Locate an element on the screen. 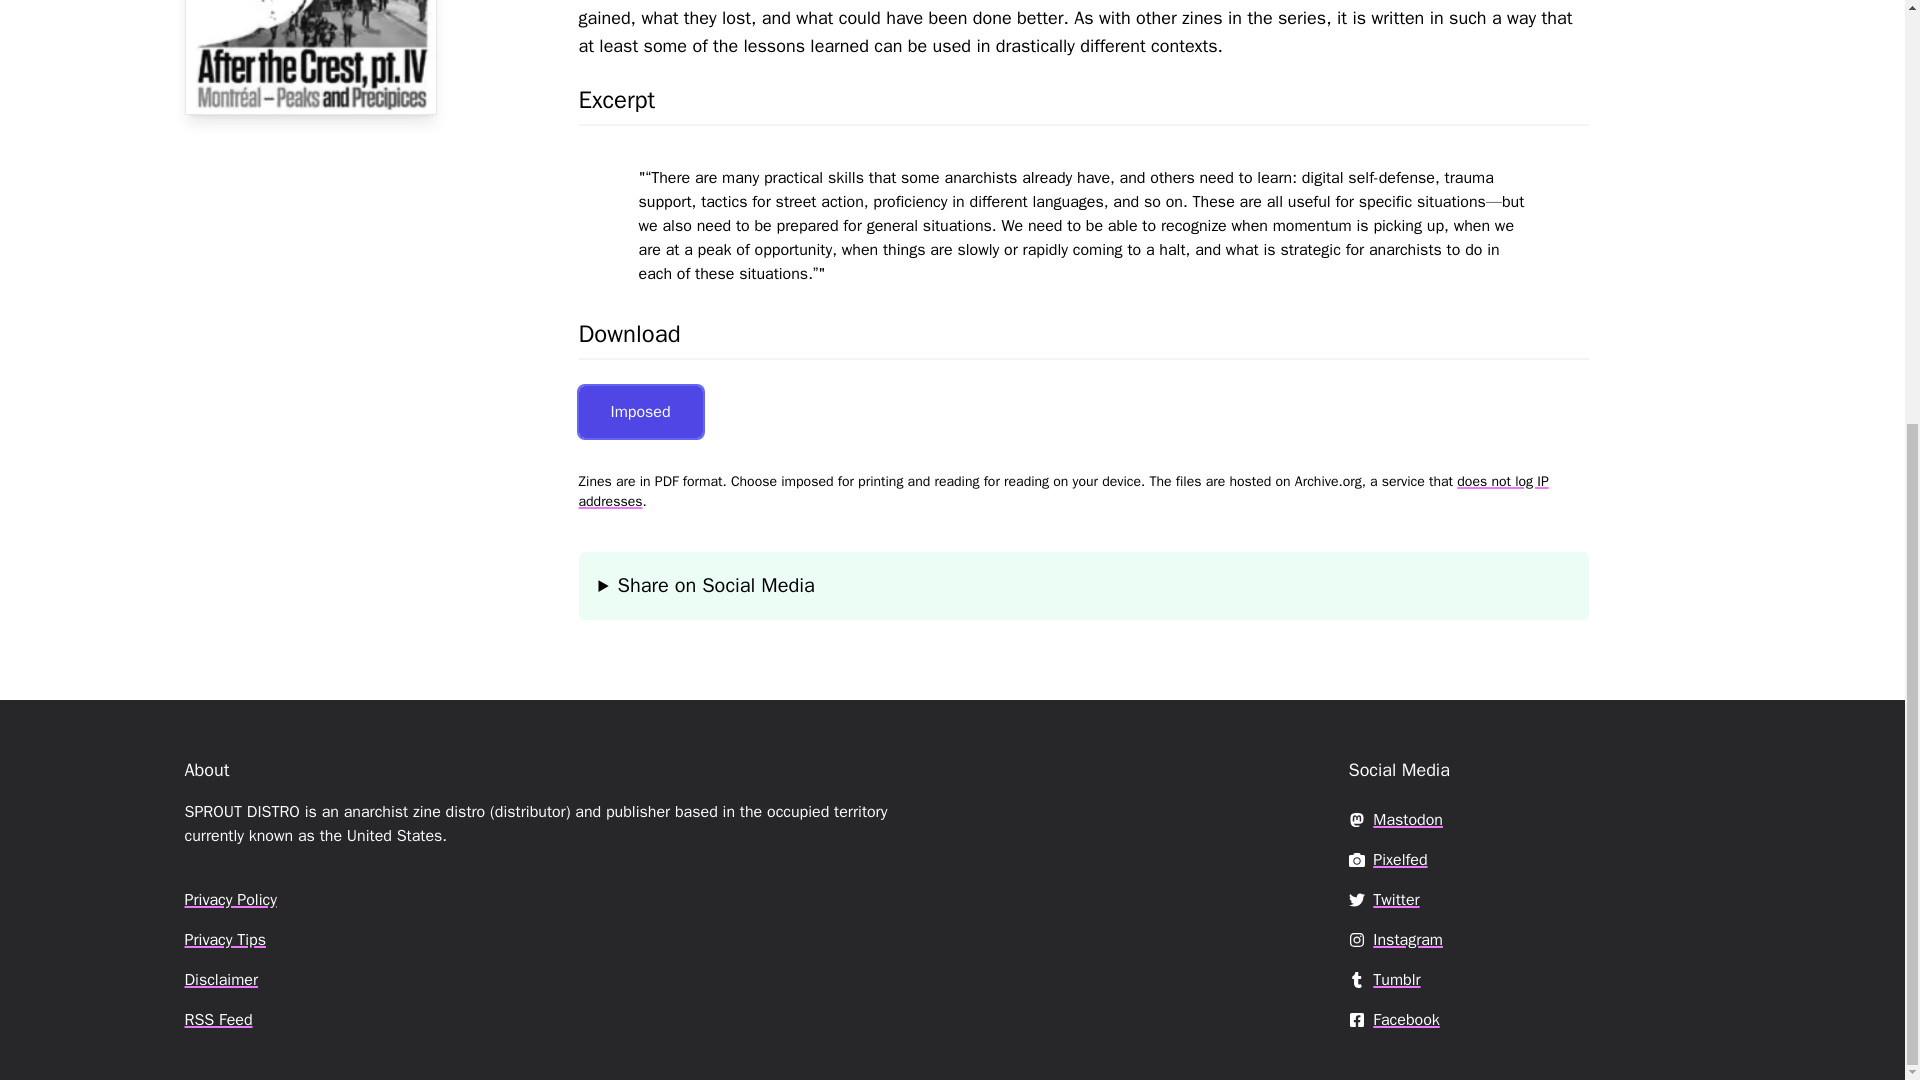 Image resolution: width=1920 pixels, height=1080 pixels. Imposed is located at coordinates (640, 412).